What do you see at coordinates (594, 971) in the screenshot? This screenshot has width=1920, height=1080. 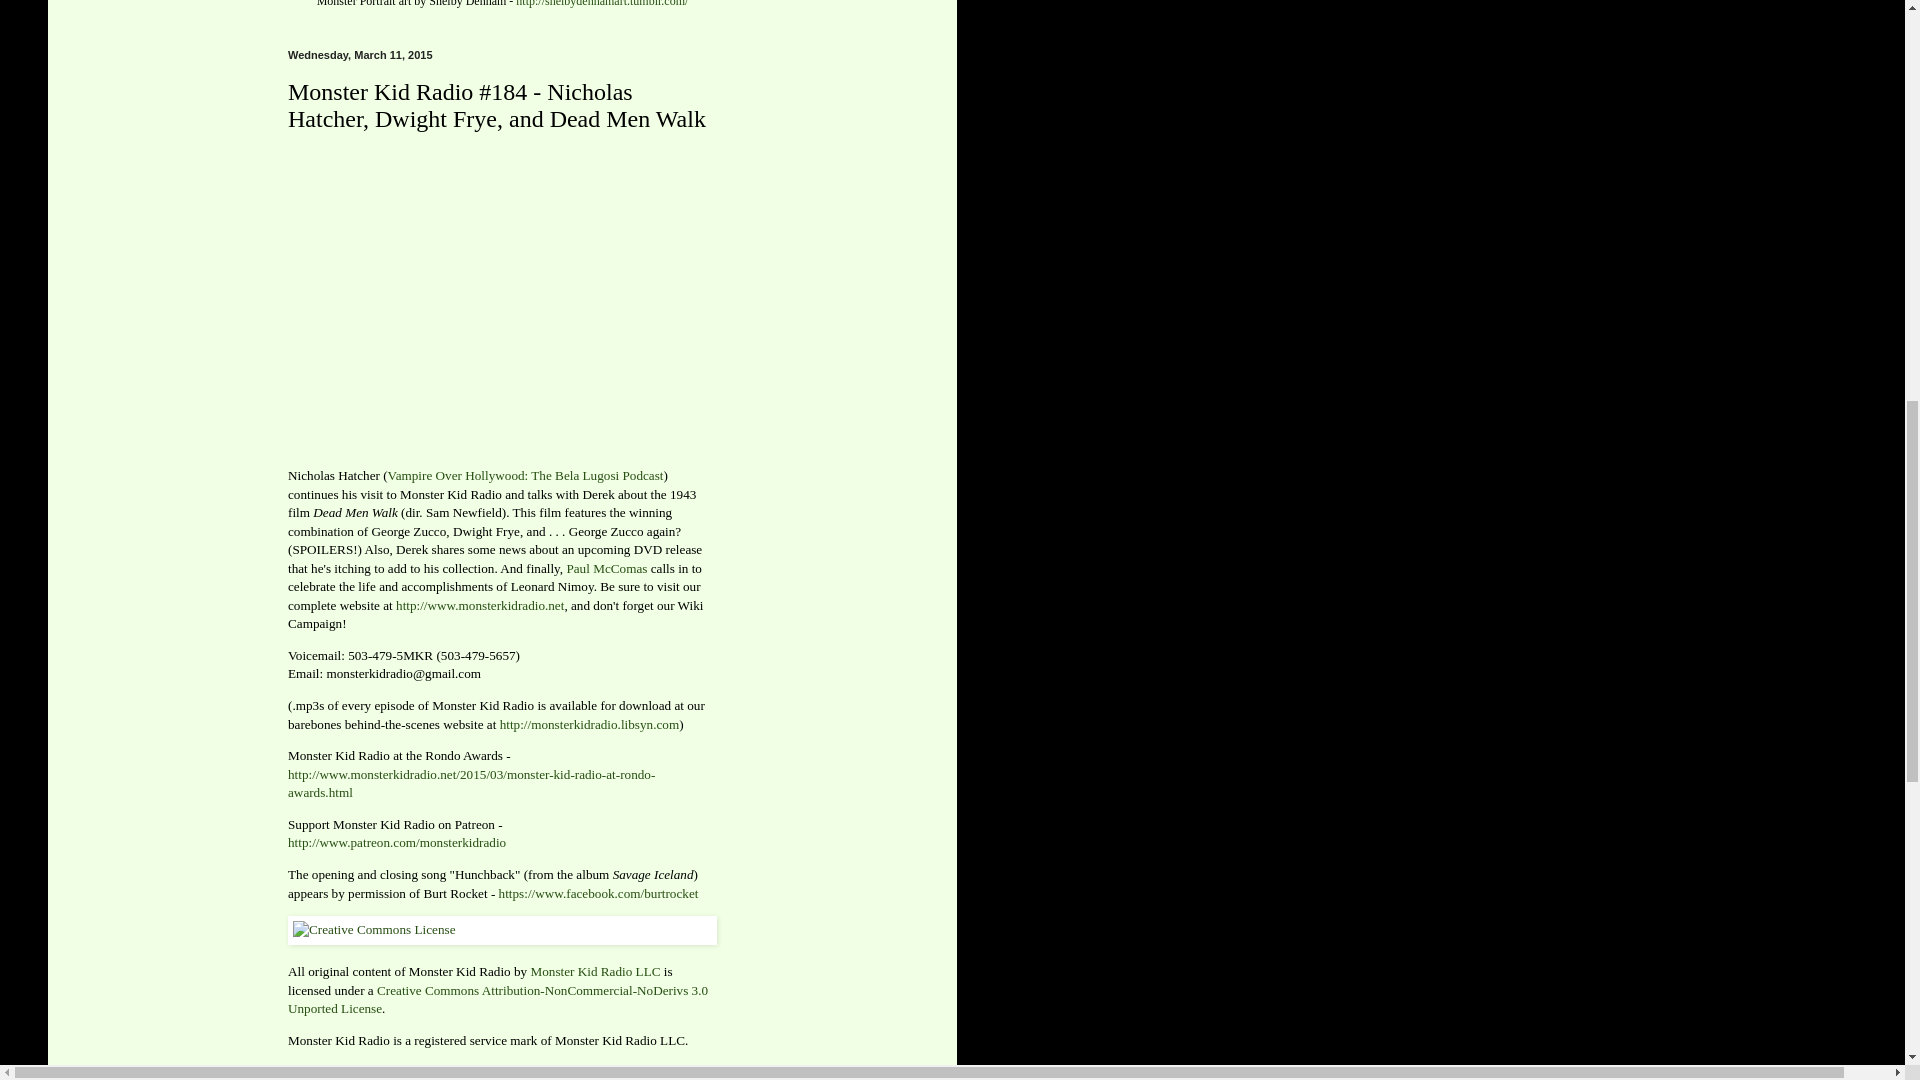 I see `Monster Kid Radio LLC` at bounding box center [594, 971].